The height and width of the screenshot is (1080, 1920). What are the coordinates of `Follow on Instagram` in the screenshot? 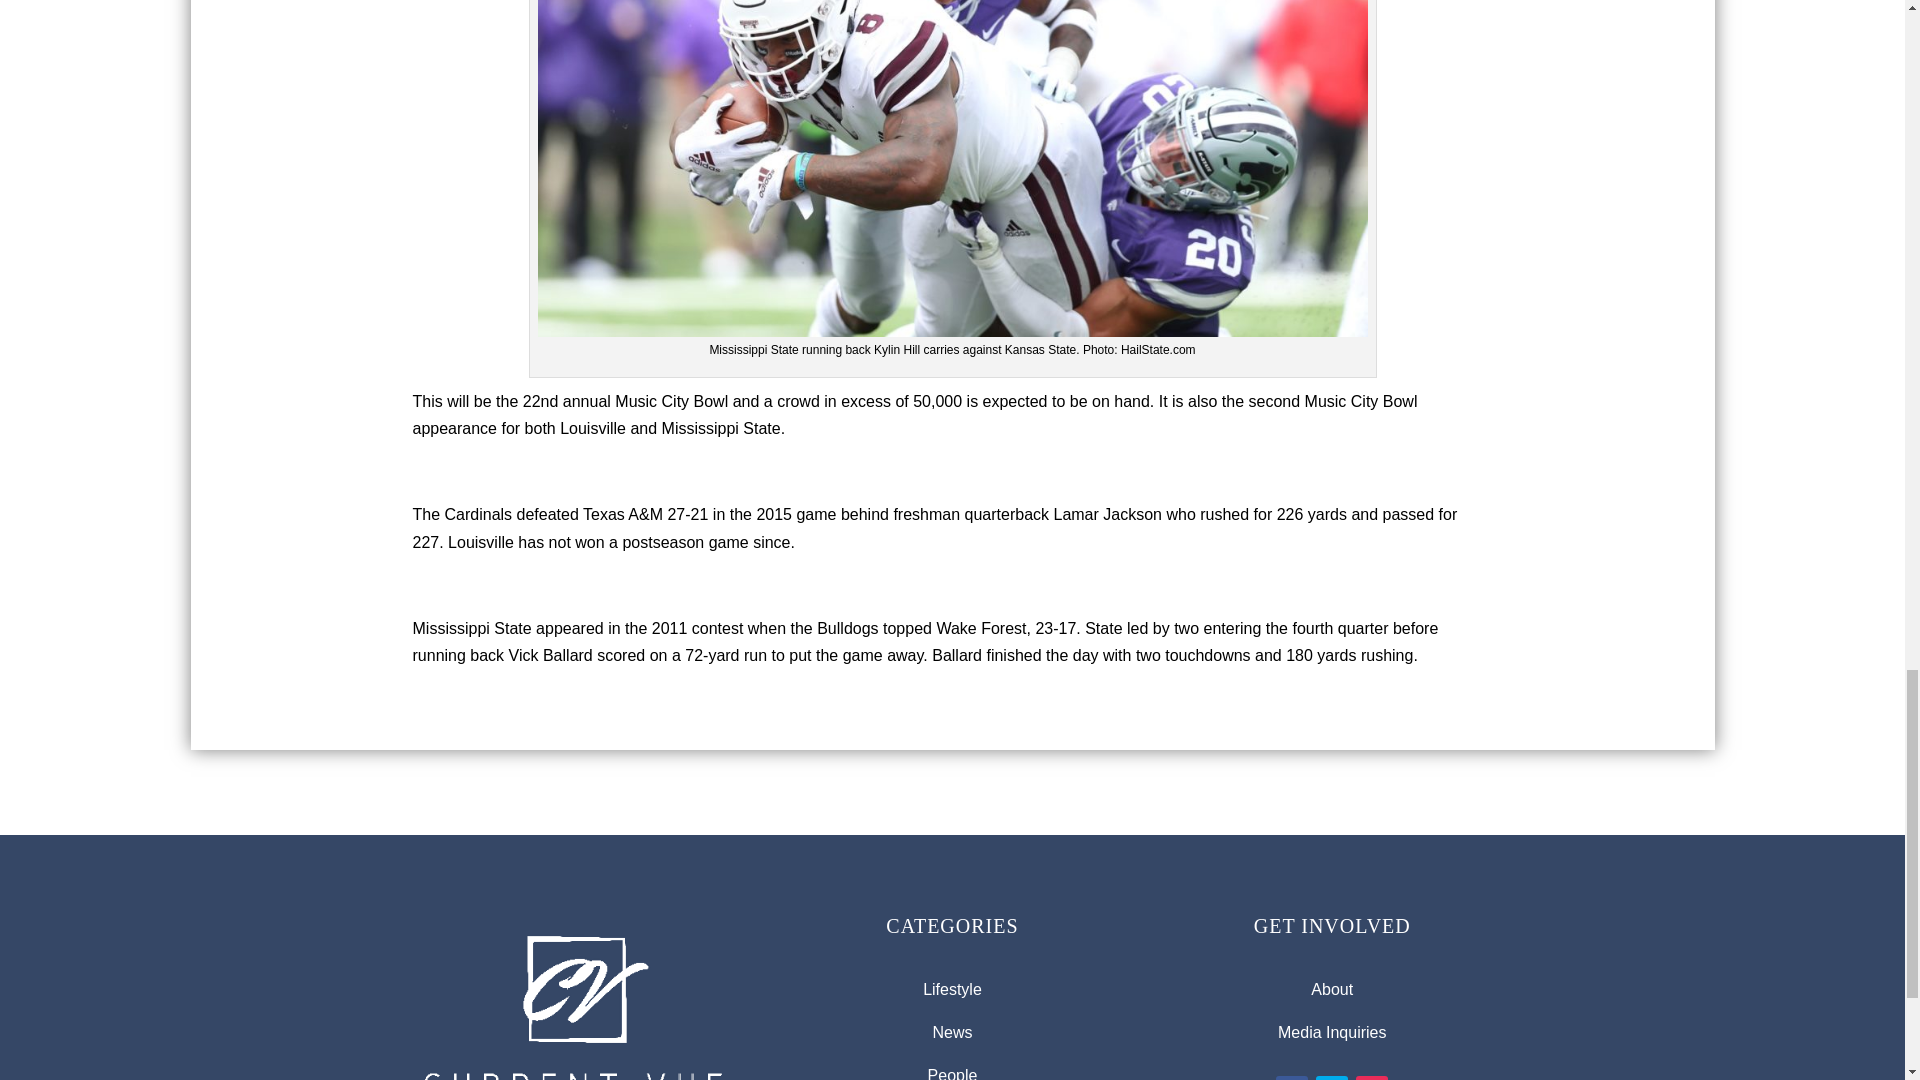 It's located at (1372, 1078).